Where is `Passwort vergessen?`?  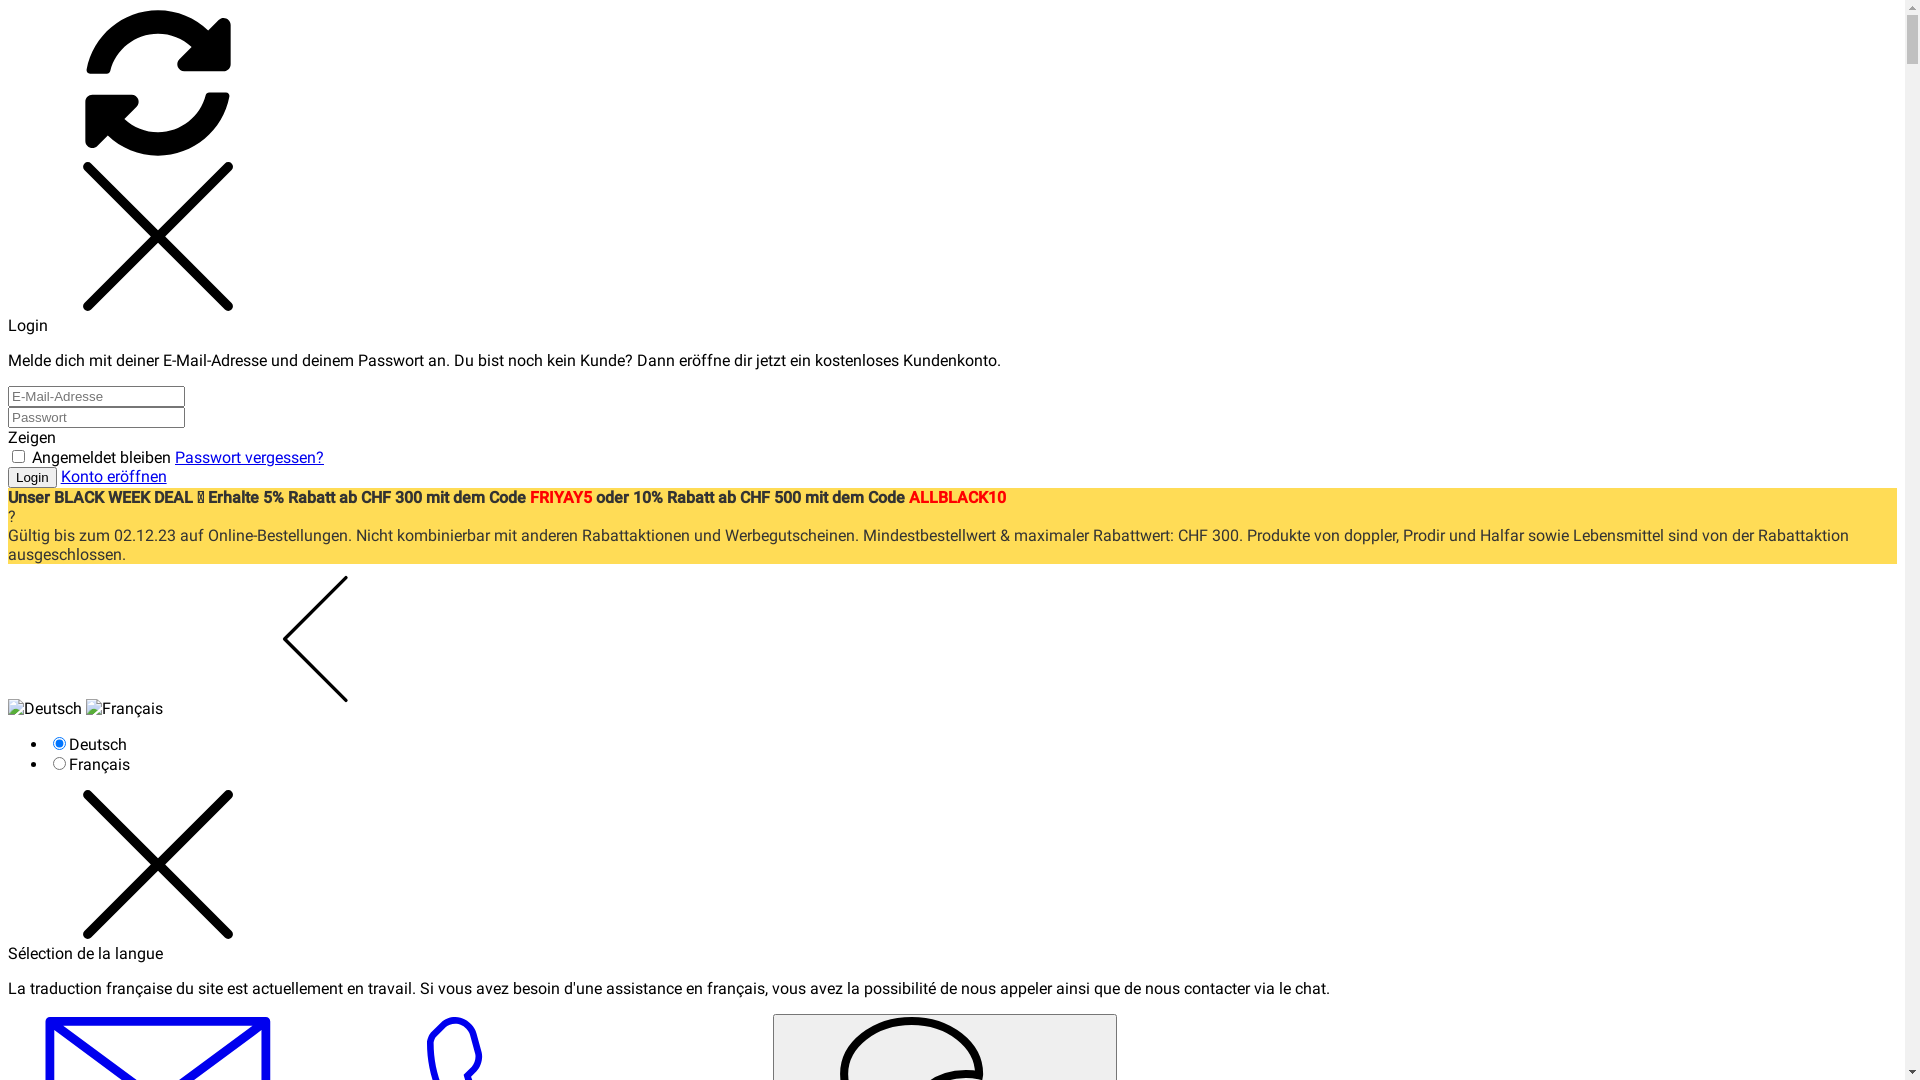 Passwort vergessen? is located at coordinates (250, 458).